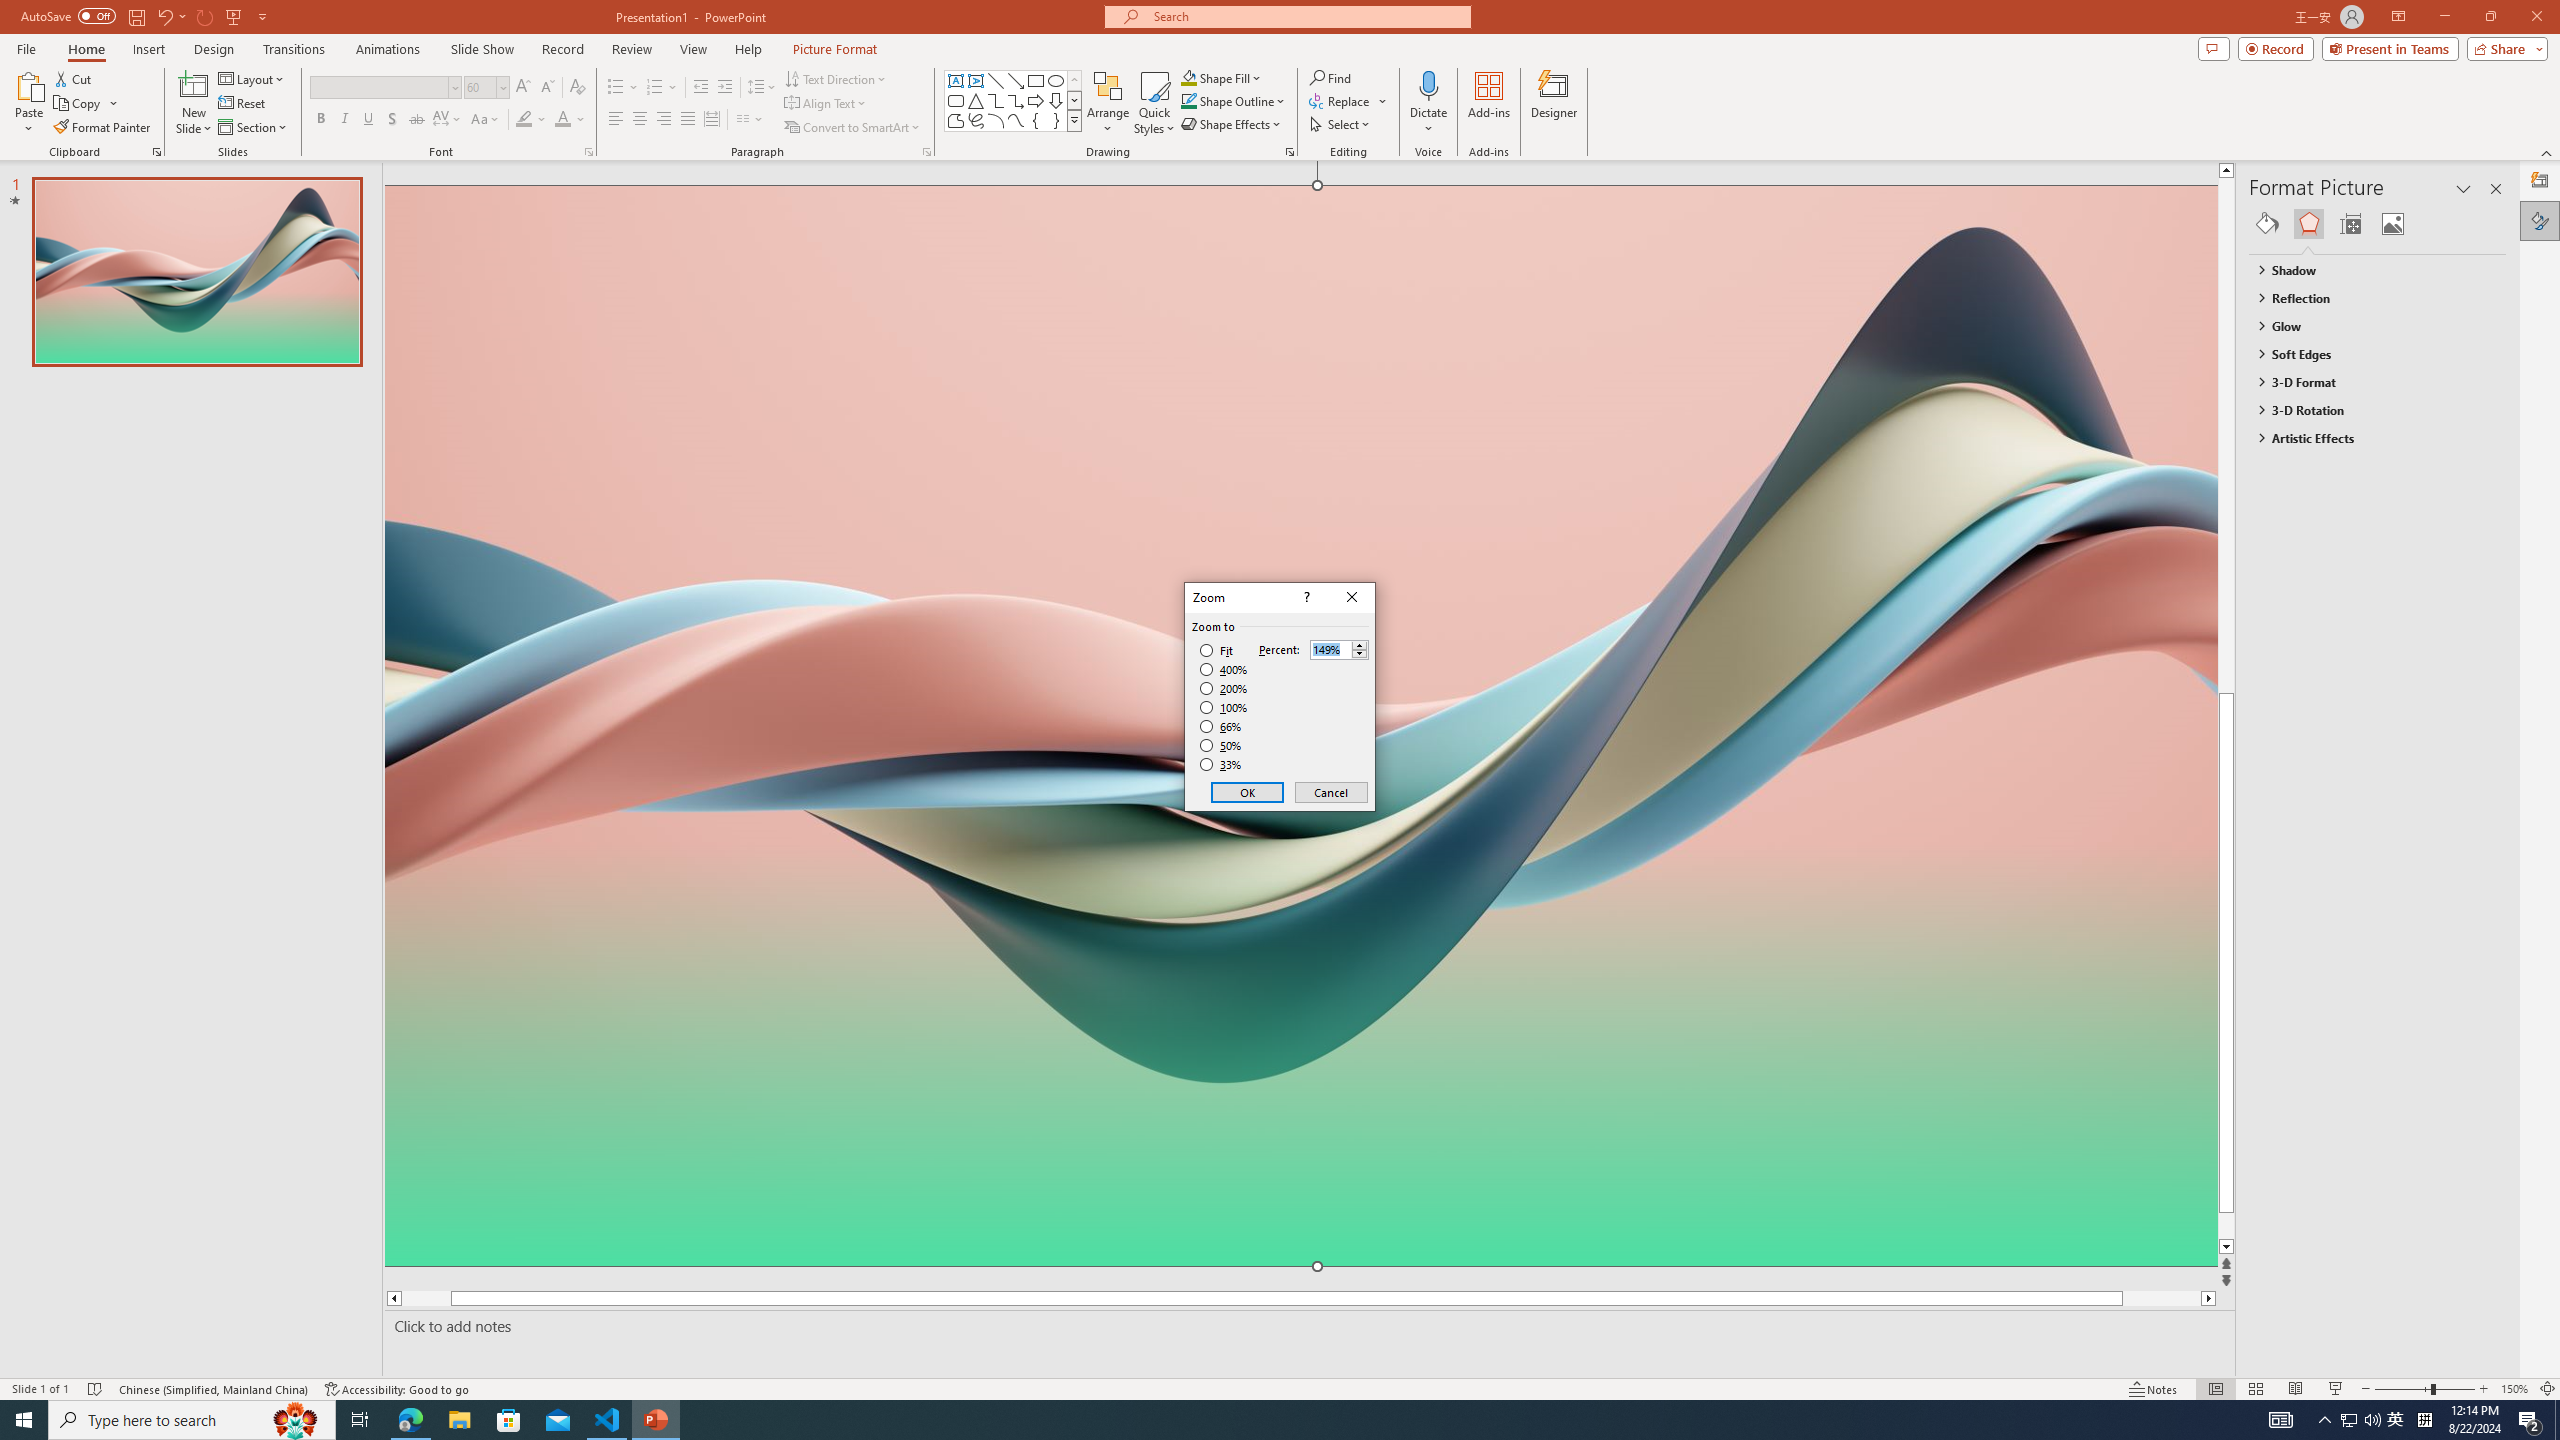  What do you see at coordinates (243, 104) in the screenshot?
I see `Reset` at bounding box center [243, 104].